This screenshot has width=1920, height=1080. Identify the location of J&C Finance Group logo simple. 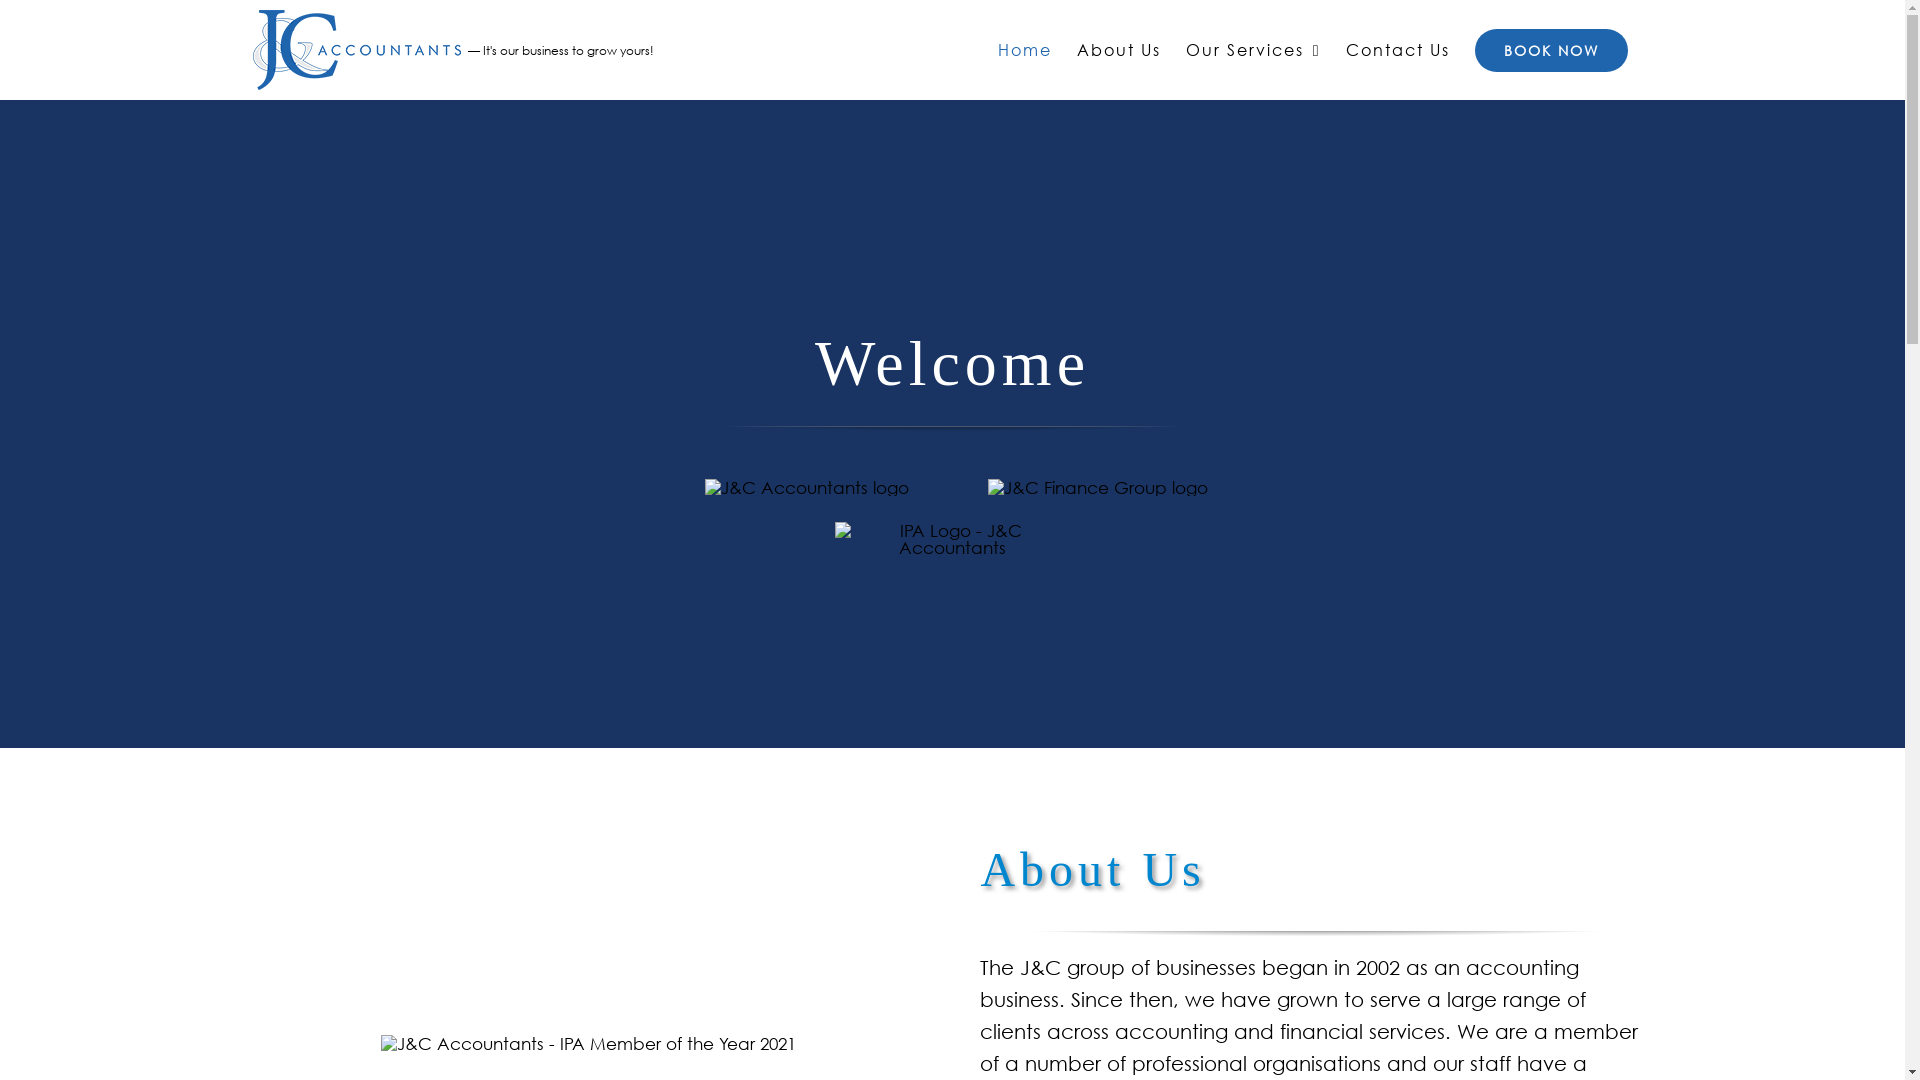
(1098, 488).